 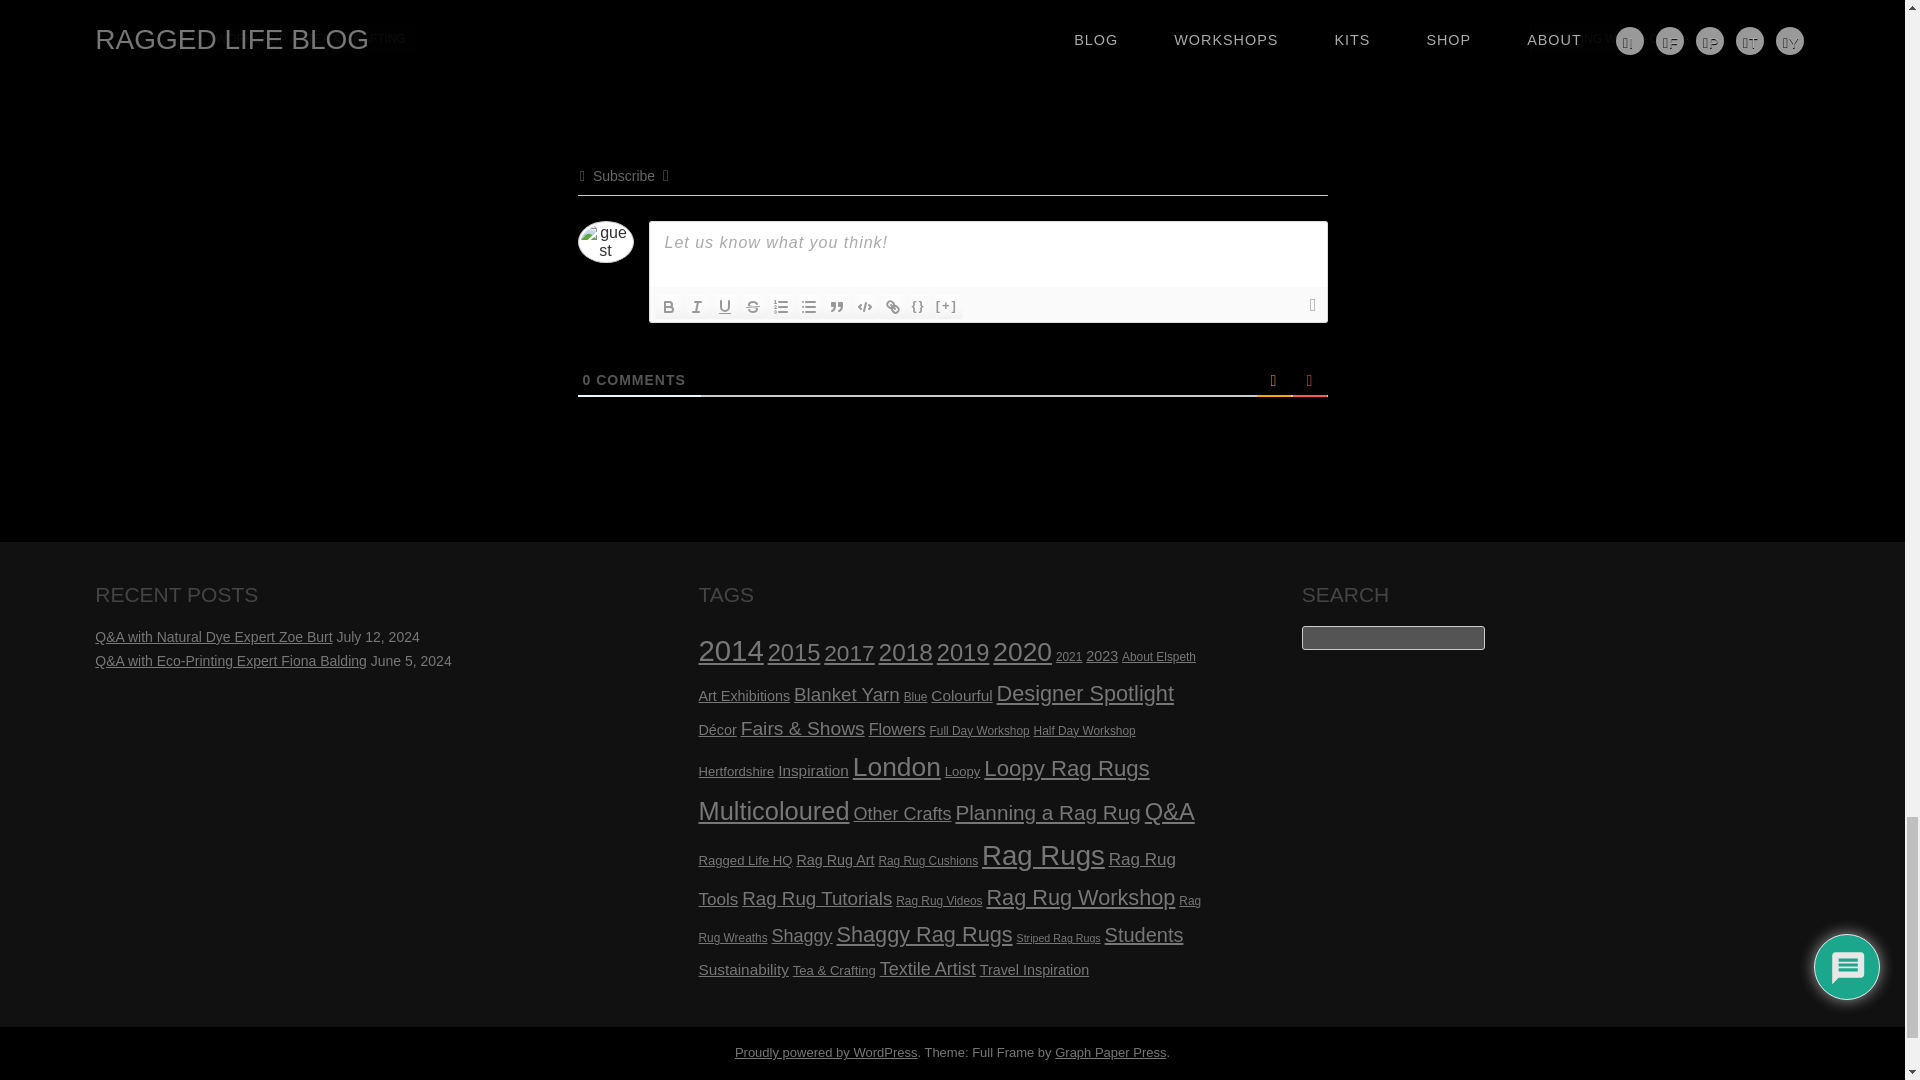 What do you see at coordinates (808, 306) in the screenshot?
I see `Unordered List` at bounding box center [808, 306].